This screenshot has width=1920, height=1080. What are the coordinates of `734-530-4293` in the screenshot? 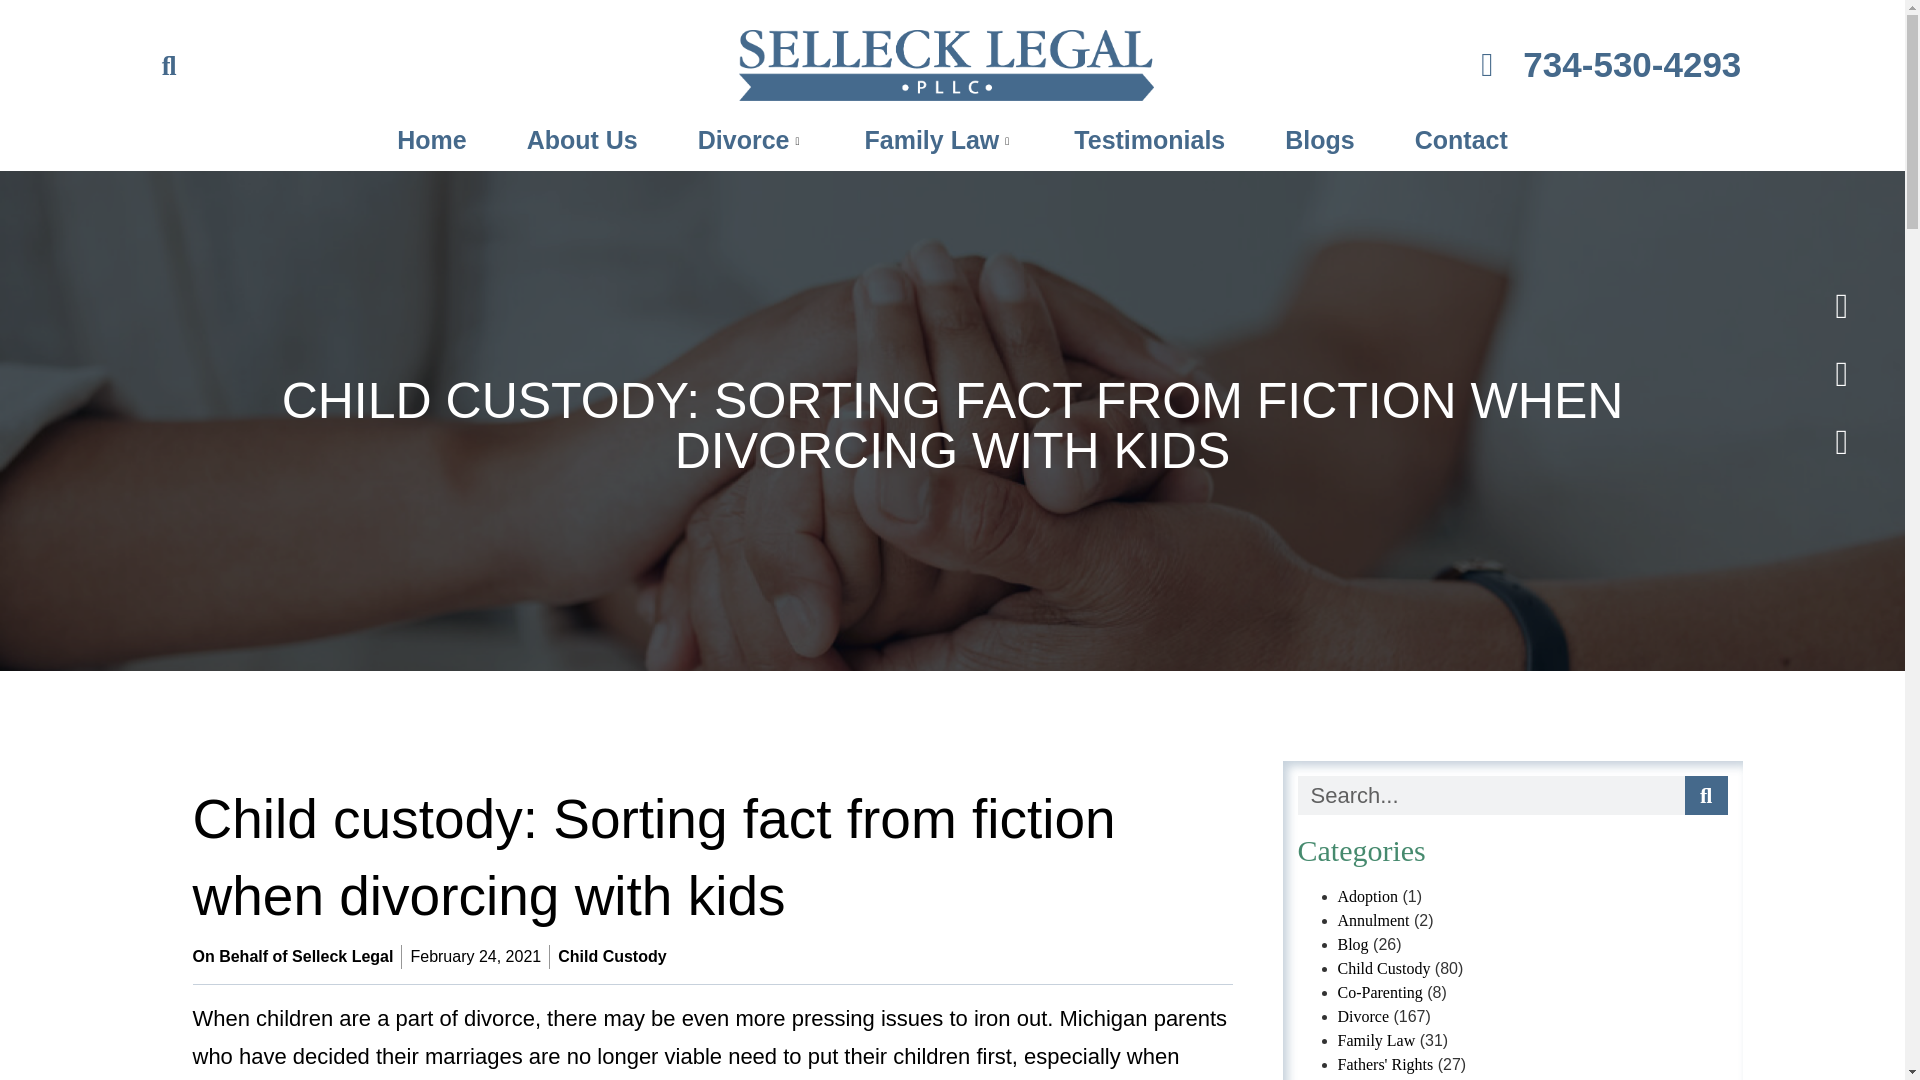 It's located at (1453, 64).